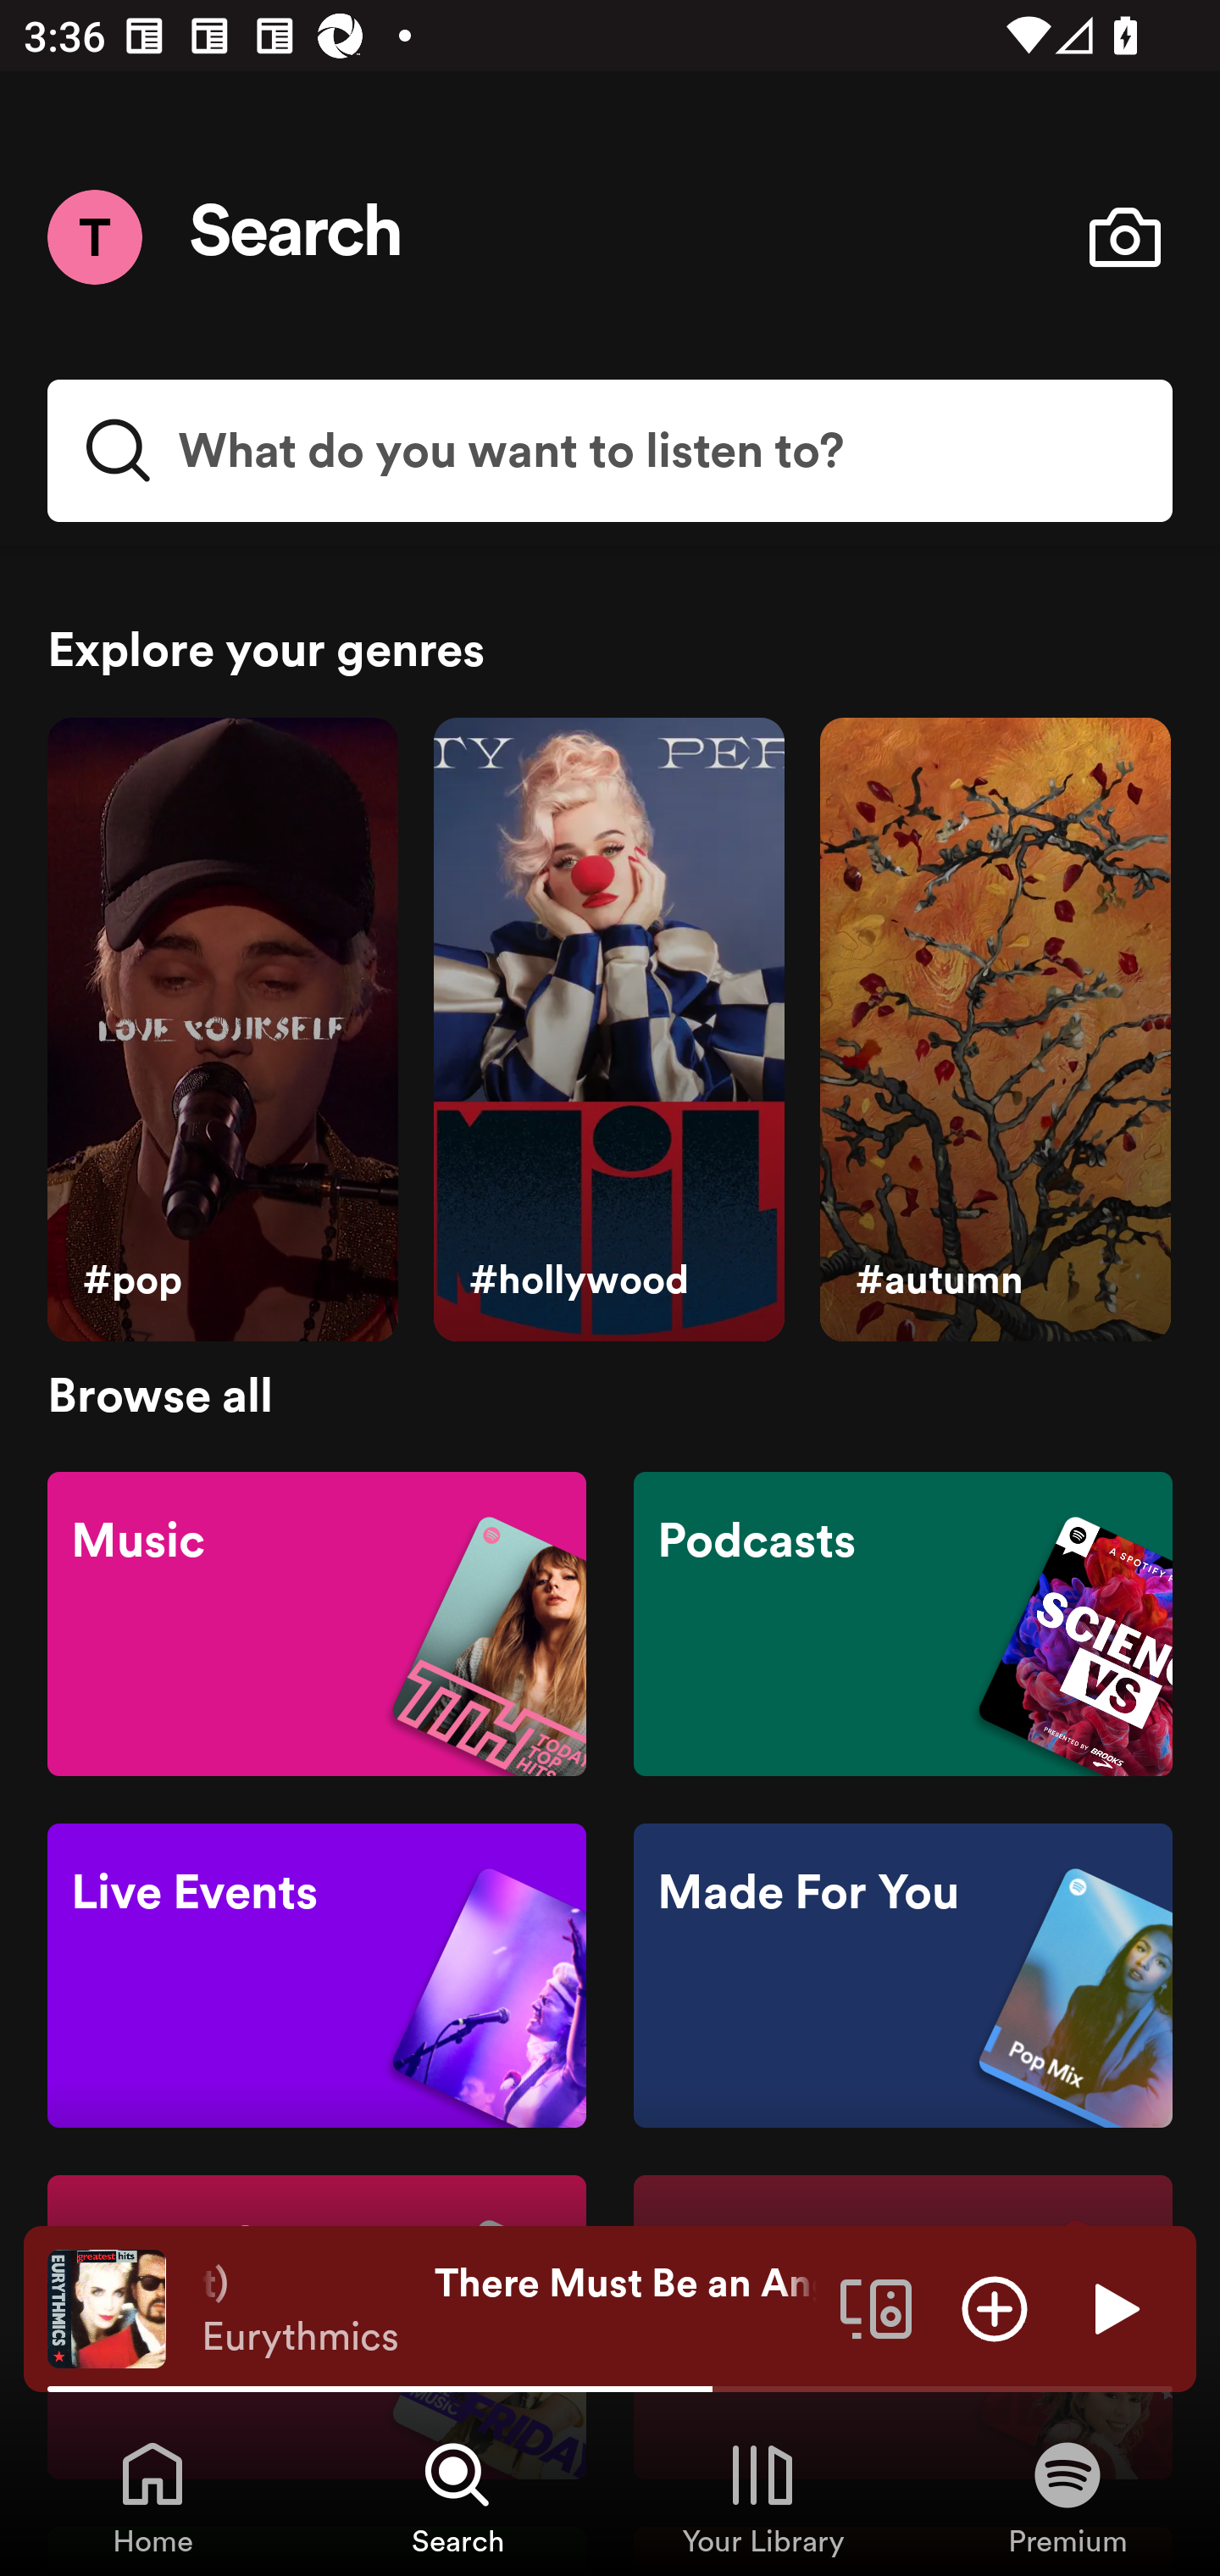 The image size is (1220, 2576). Describe the element at coordinates (317, 1976) in the screenshot. I see `Live Events` at that location.